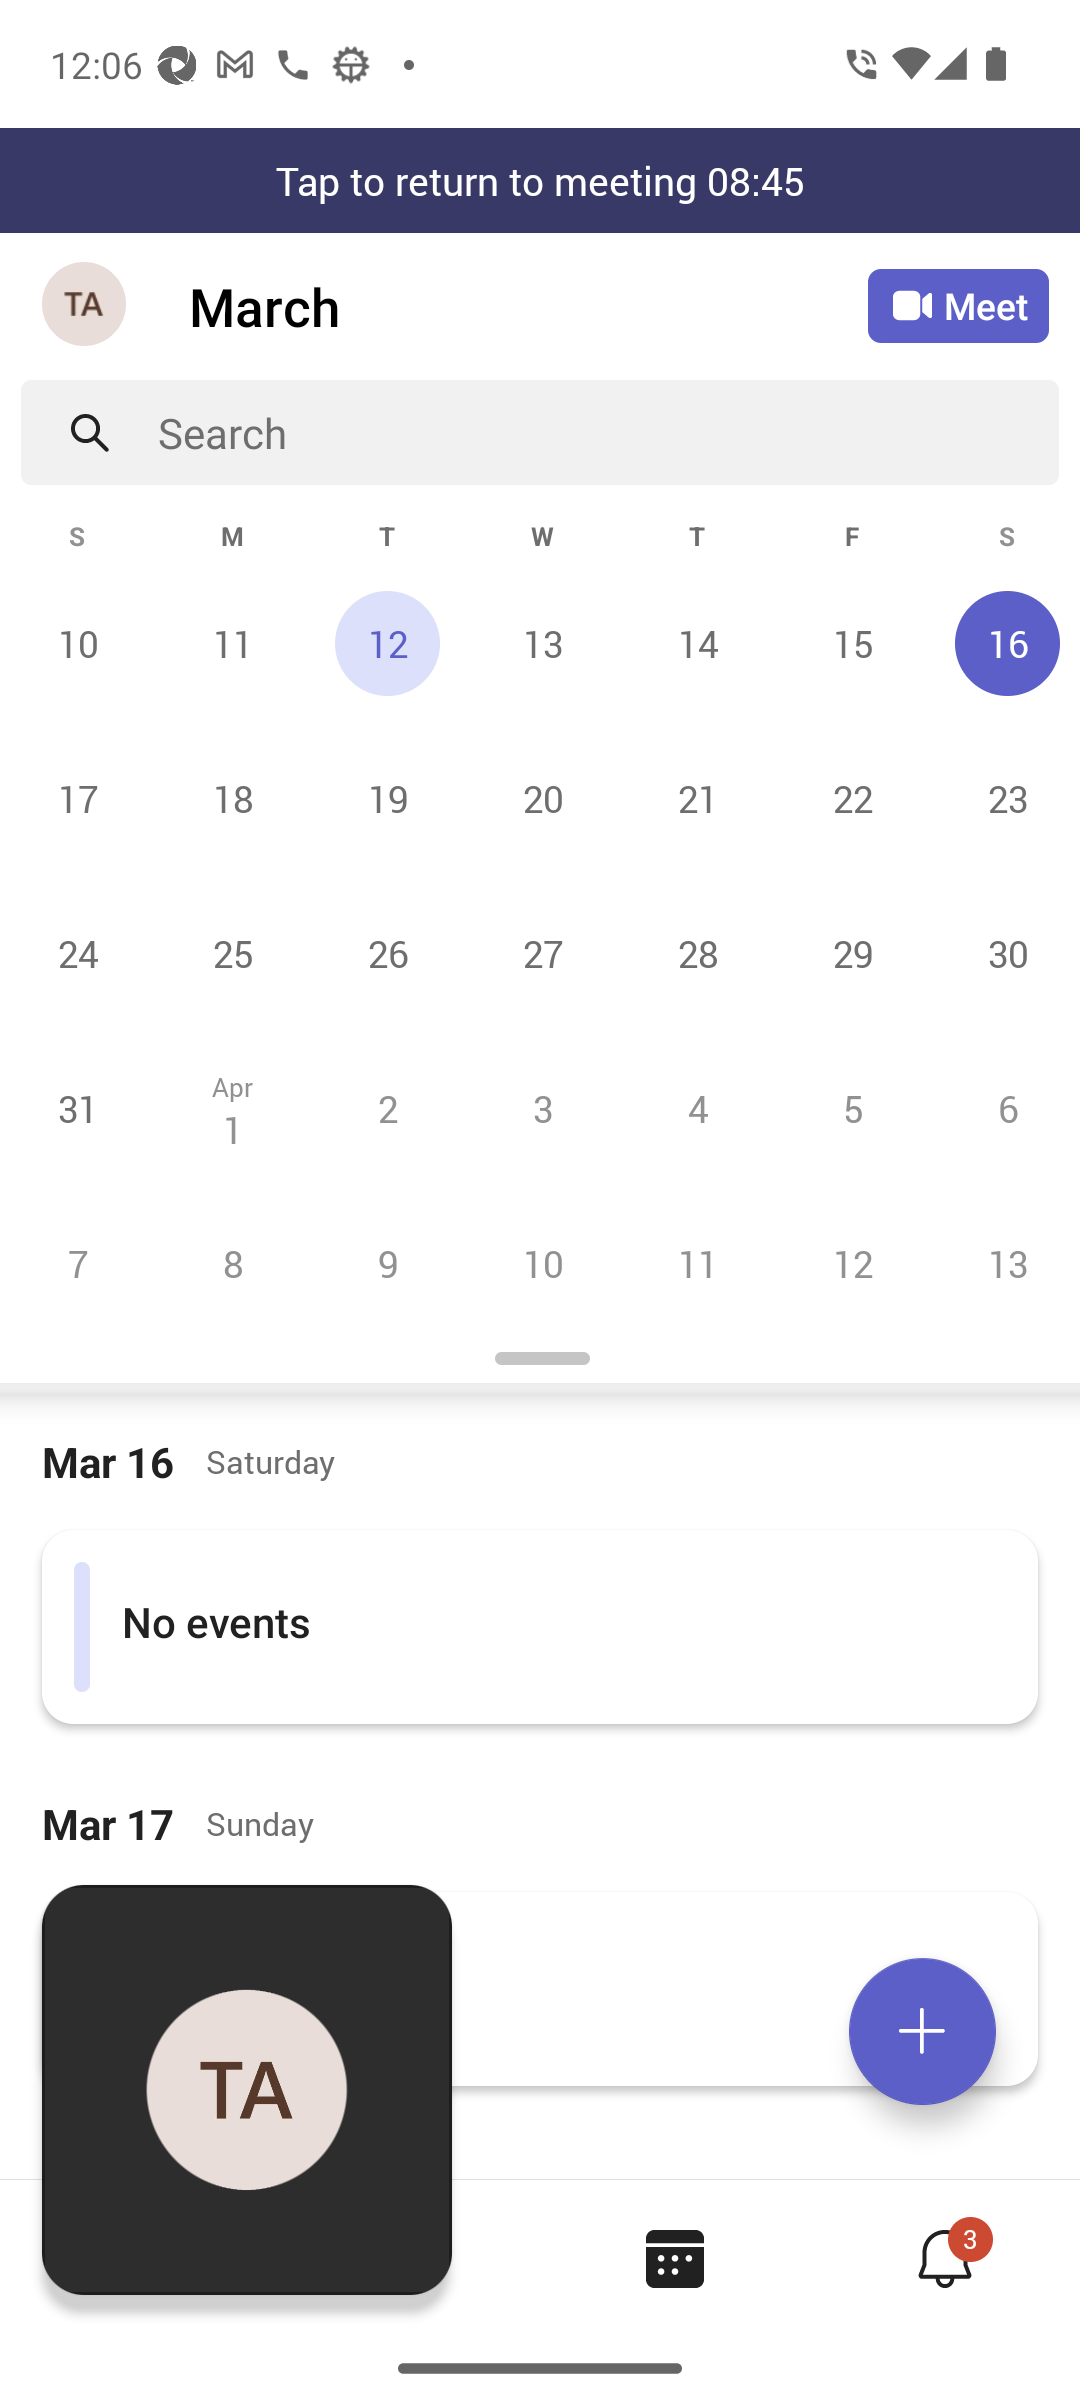 The height and width of the screenshot is (2400, 1080). Describe the element at coordinates (78, 643) in the screenshot. I see `Sunday, March 10 10` at that location.